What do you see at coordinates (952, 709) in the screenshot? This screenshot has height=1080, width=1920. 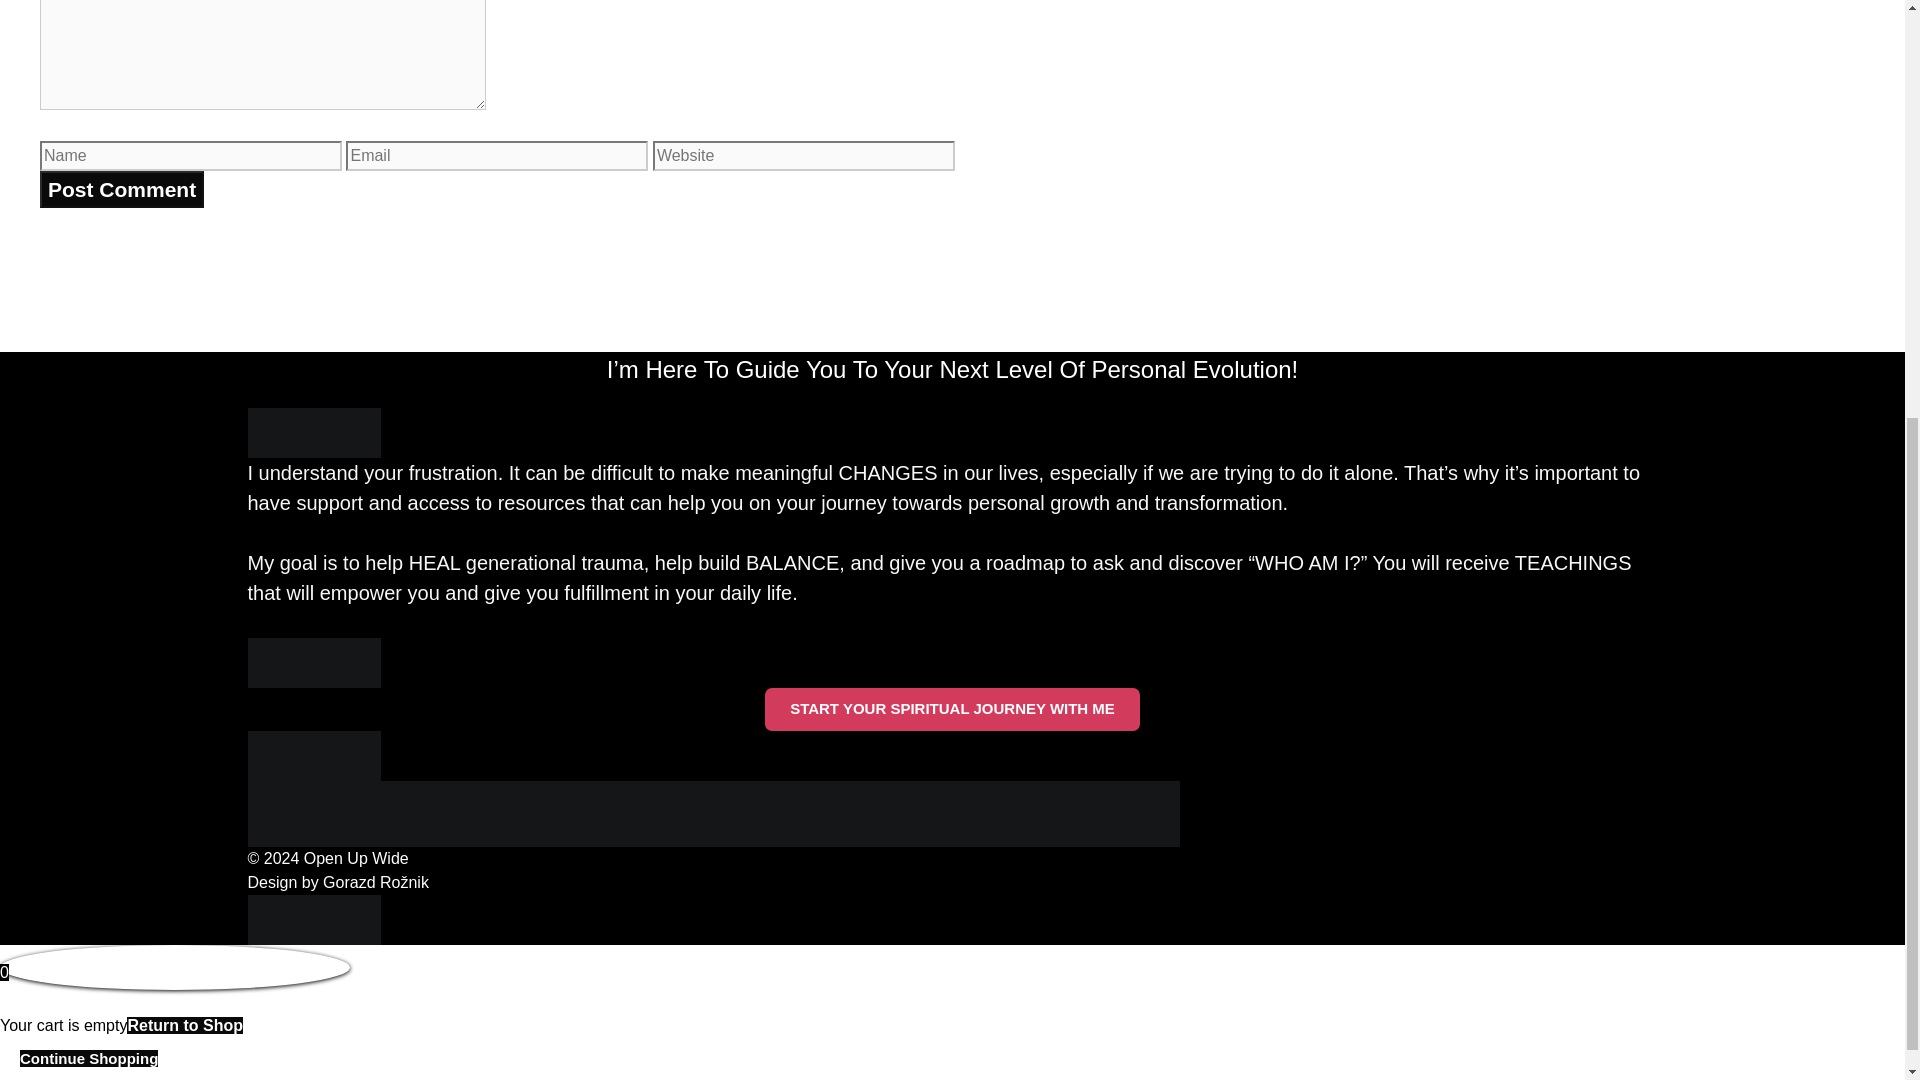 I see `START YOUR SPIRITUAL JOURNEY WITH ME` at bounding box center [952, 709].